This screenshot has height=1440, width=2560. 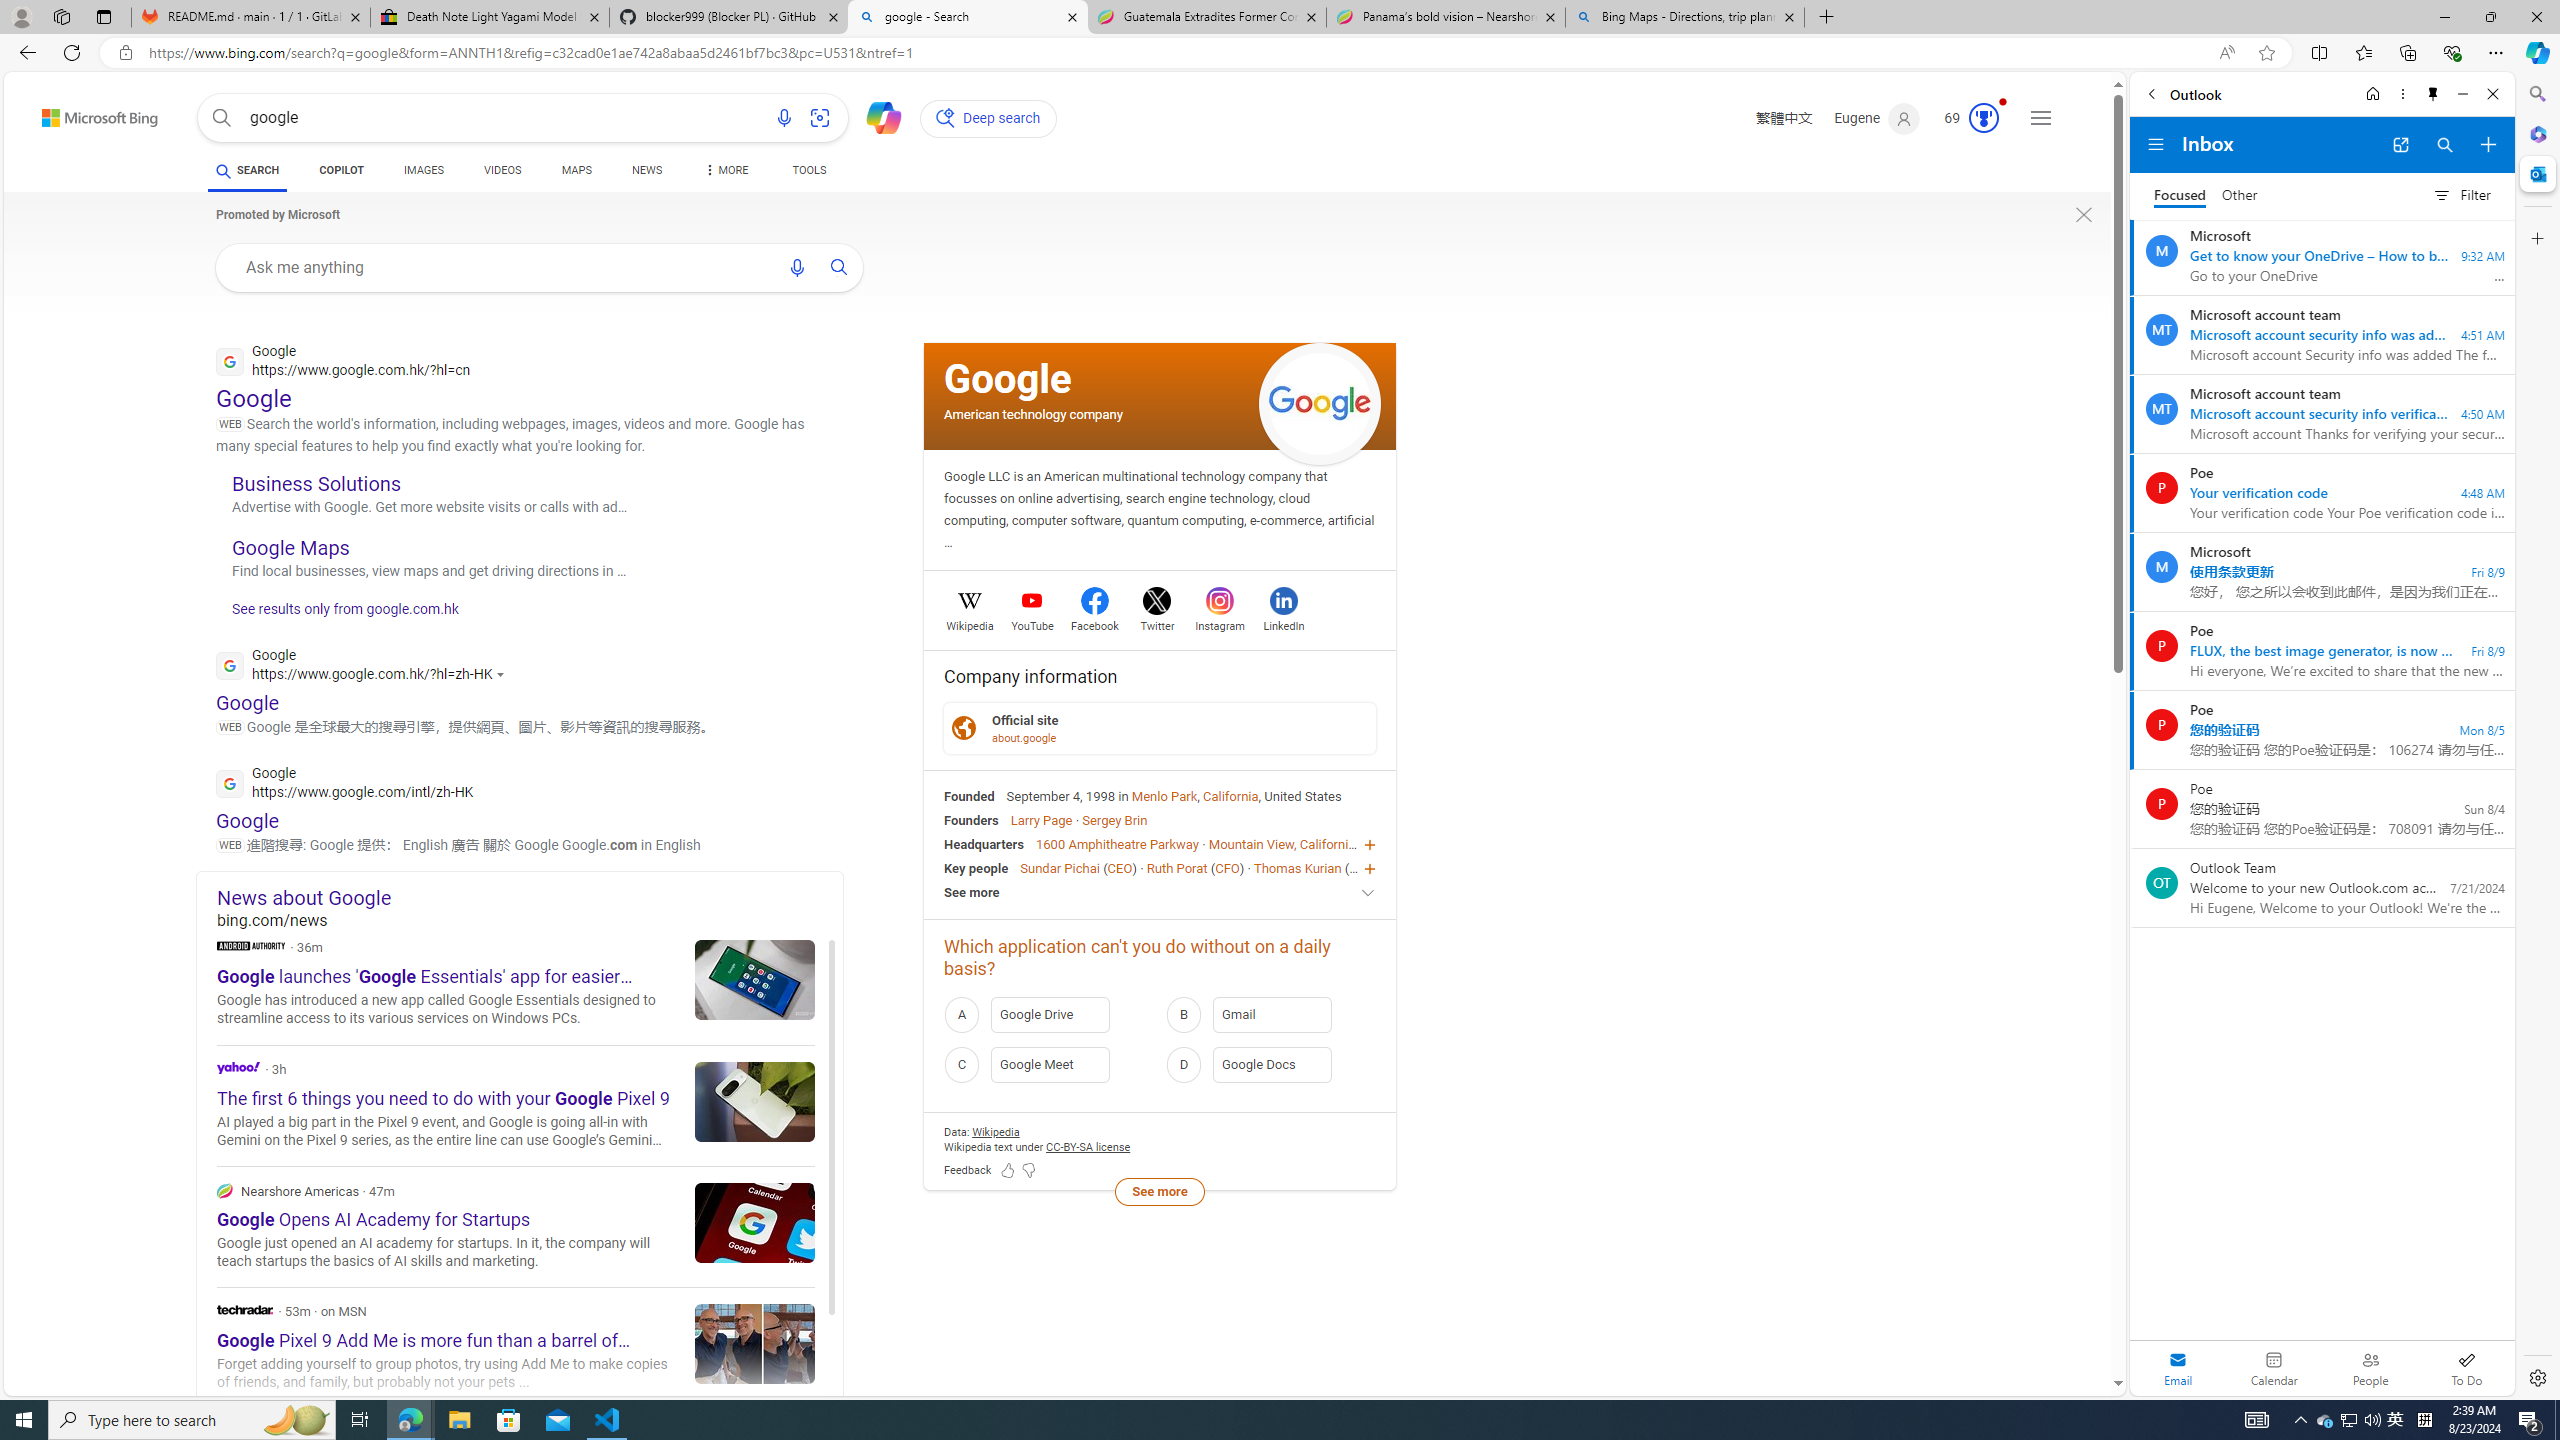 I want to click on See results only from google.com.hk, so click(x=336, y=614).